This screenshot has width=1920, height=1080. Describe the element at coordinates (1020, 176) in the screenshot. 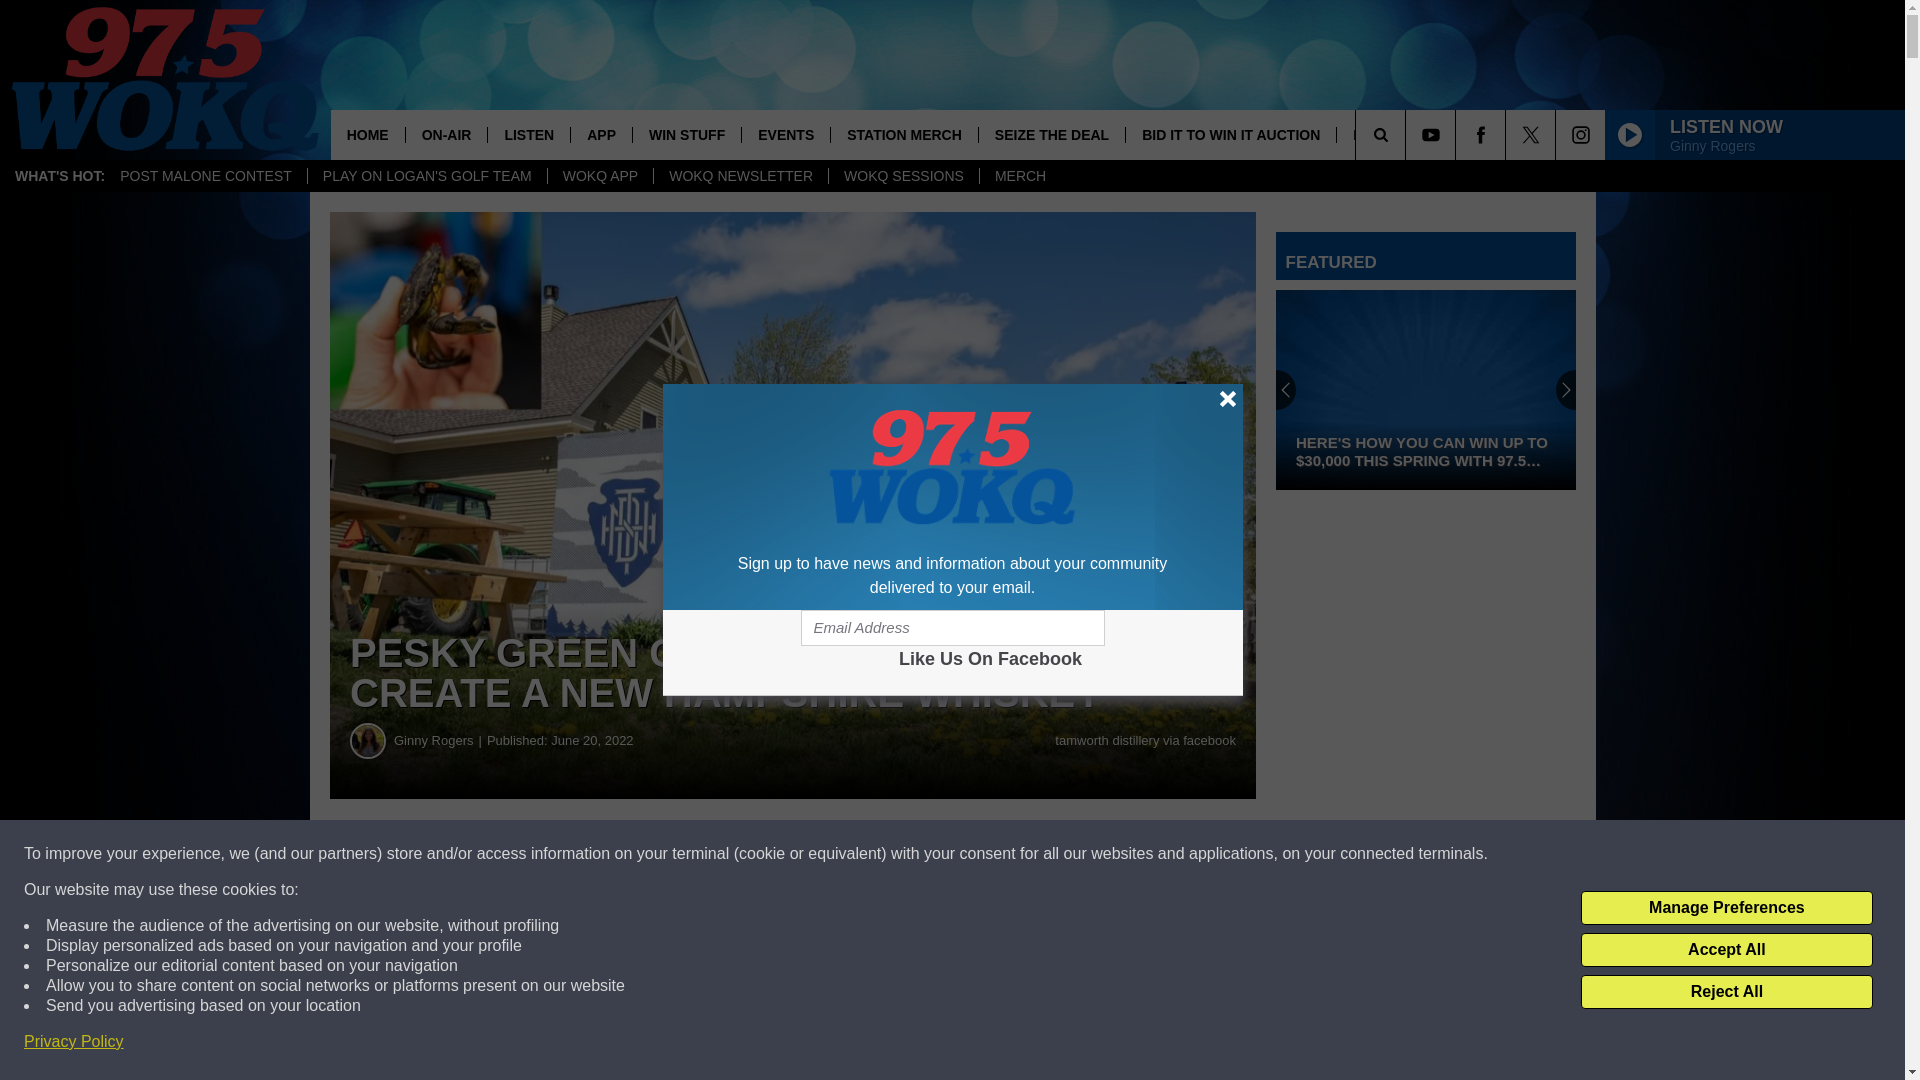

I see `MERCH` at that location.